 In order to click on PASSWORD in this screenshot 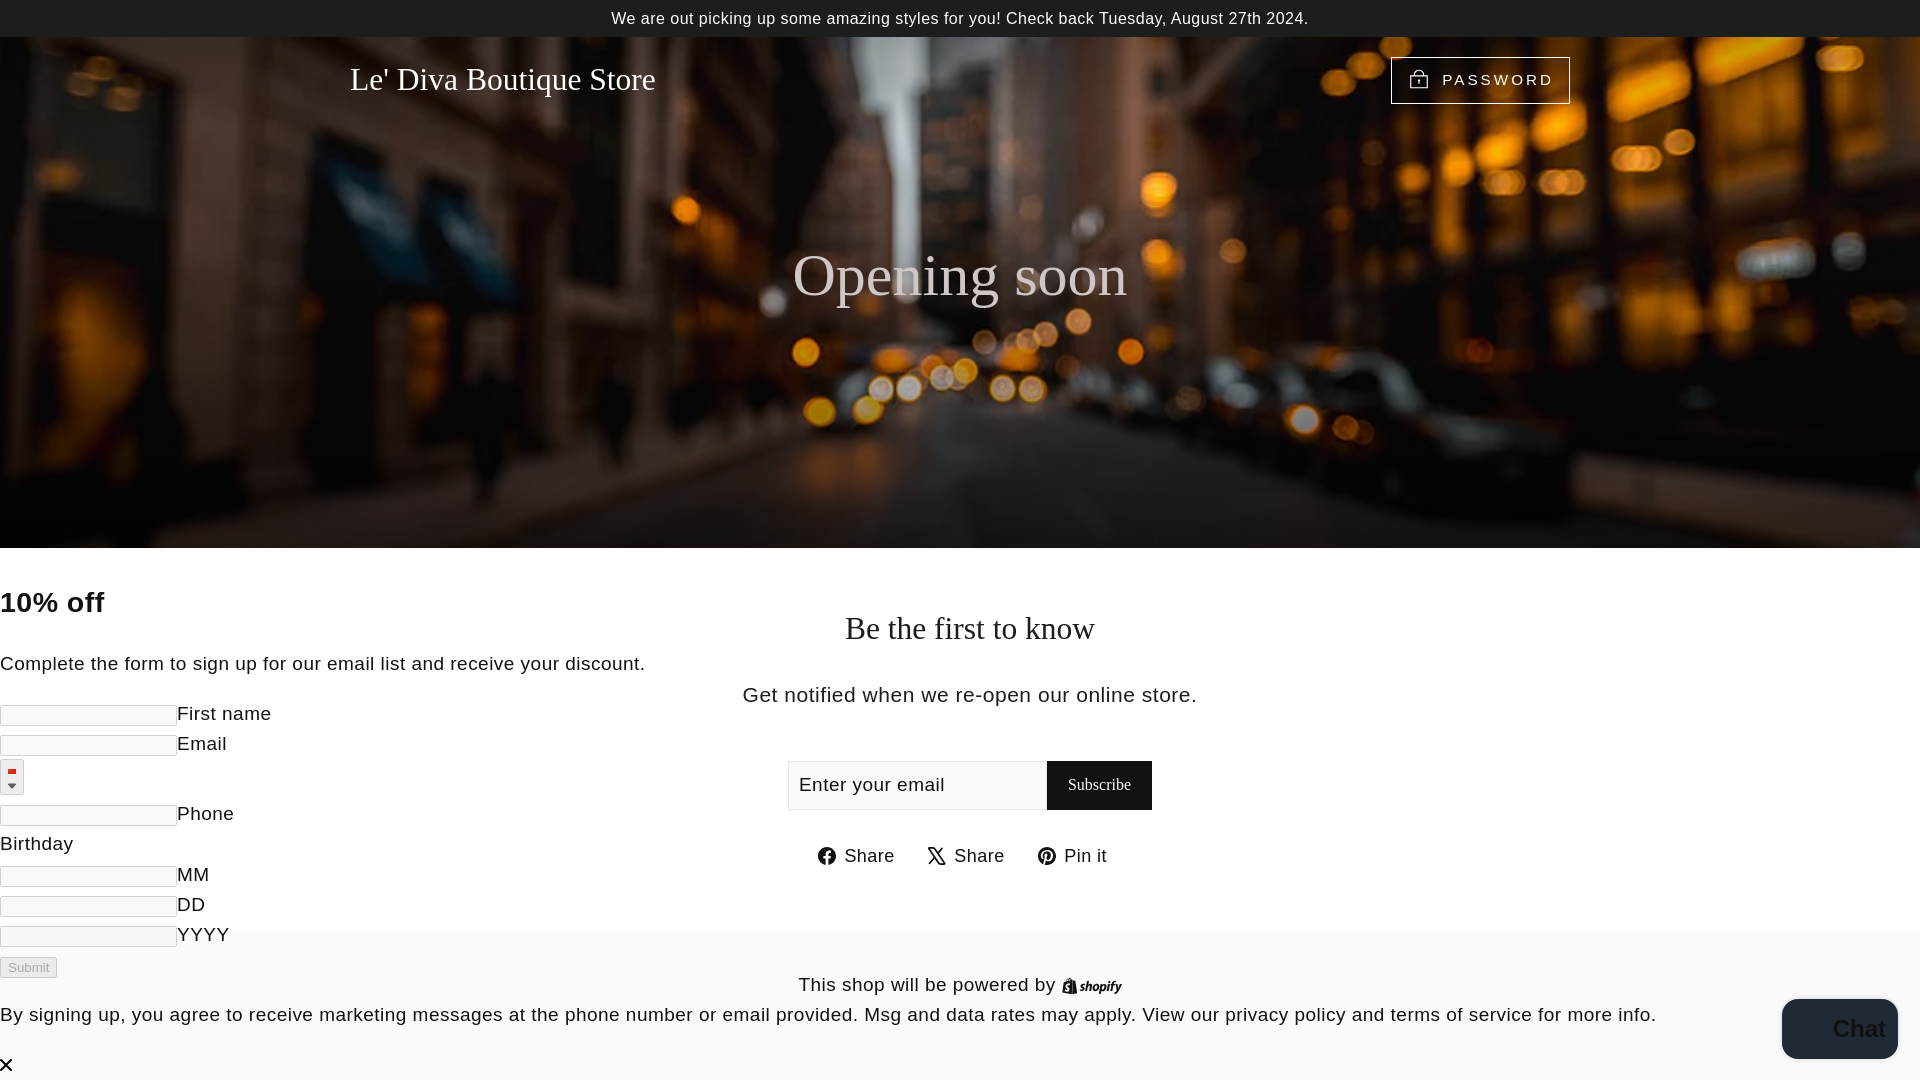, I will do `click(973, 856)`.